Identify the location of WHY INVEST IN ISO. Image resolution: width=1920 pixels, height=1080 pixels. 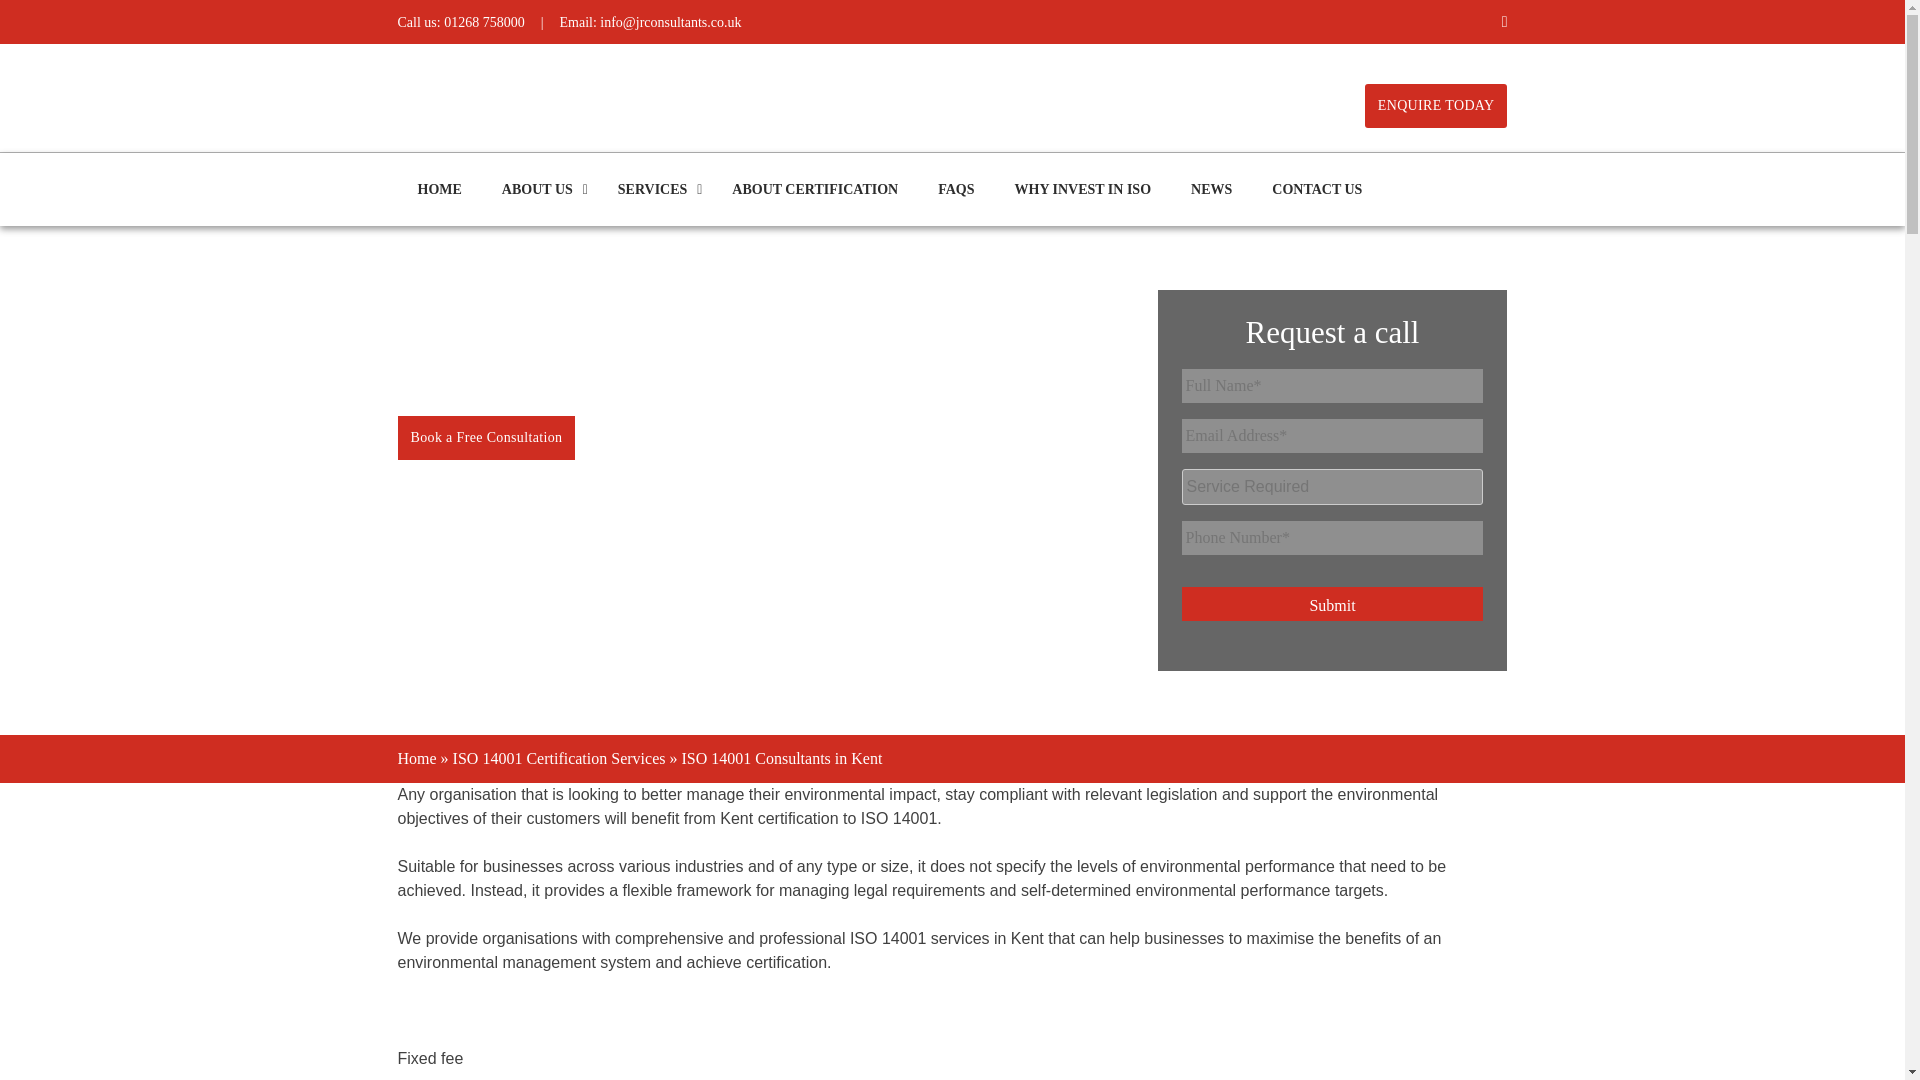
(1082, 189).